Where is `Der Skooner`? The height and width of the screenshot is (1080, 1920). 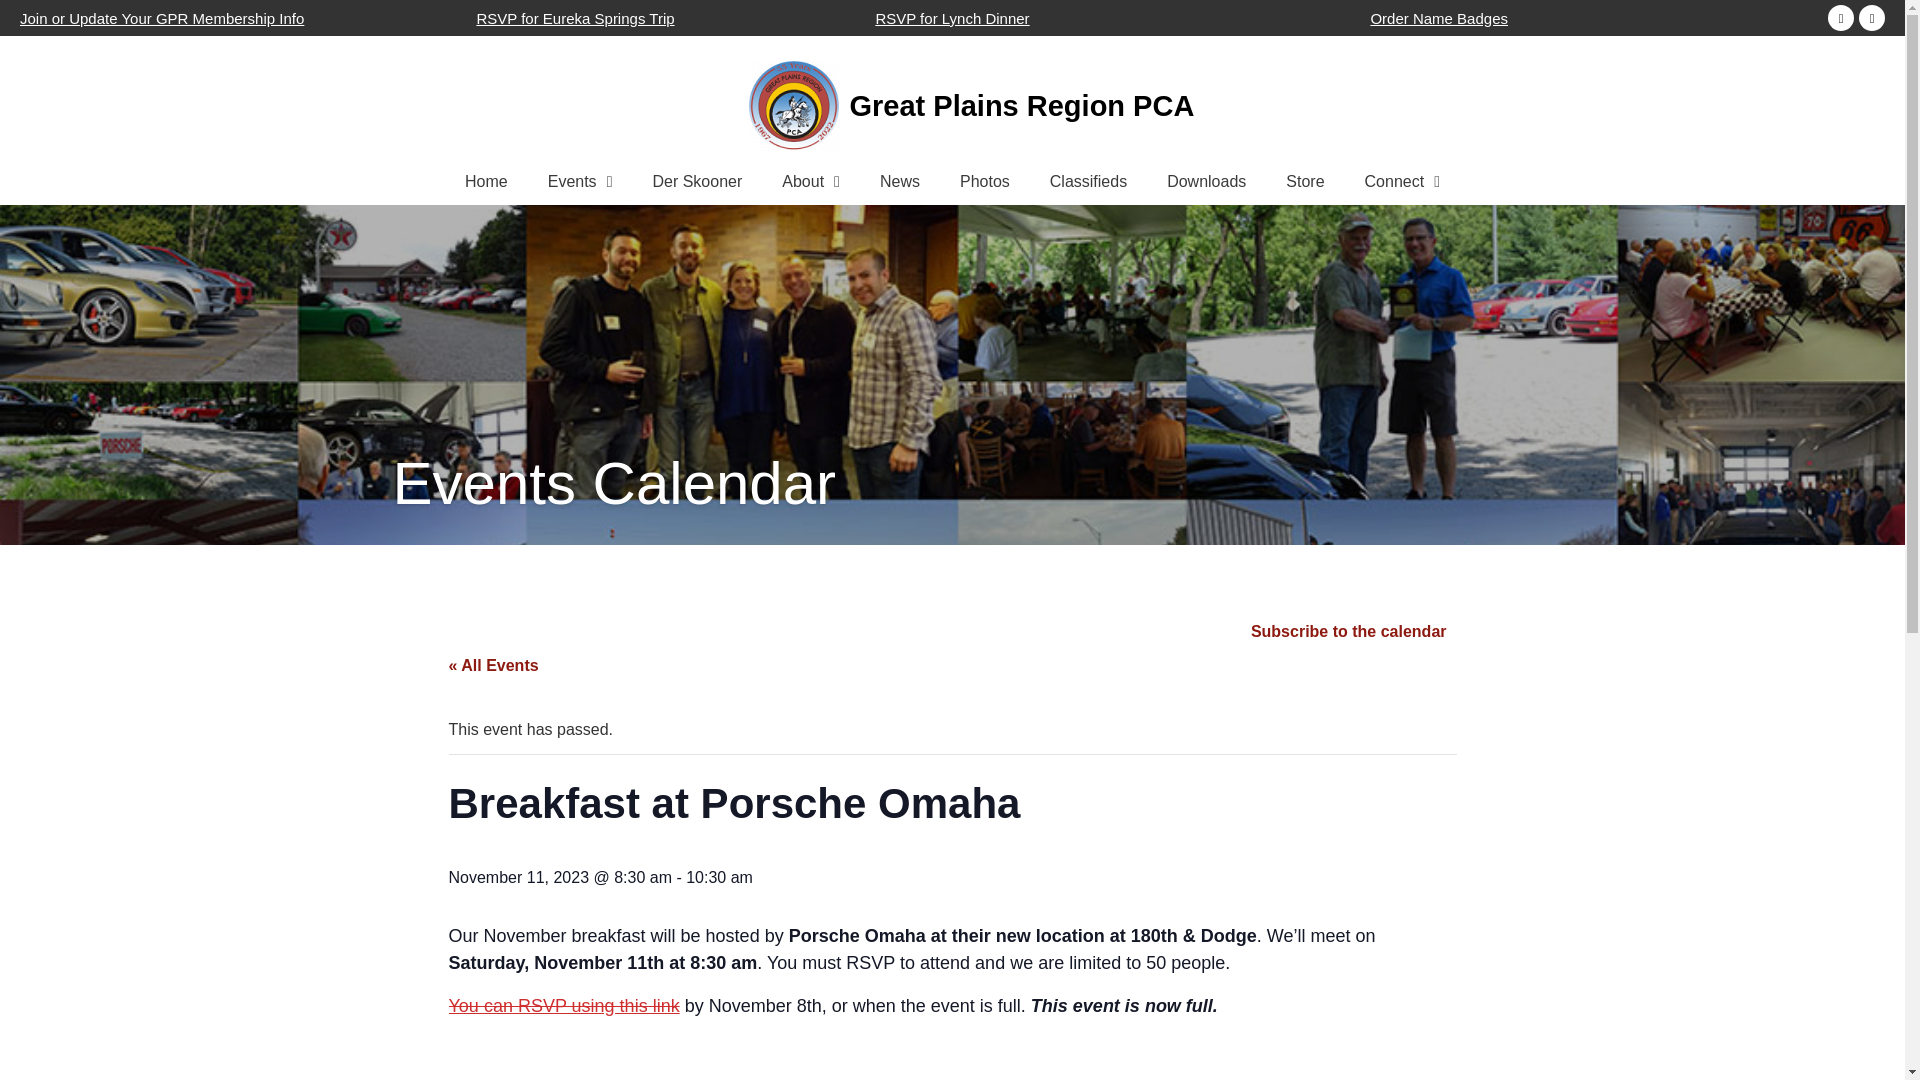
Der Skooner is located at coordinates (696, 182).